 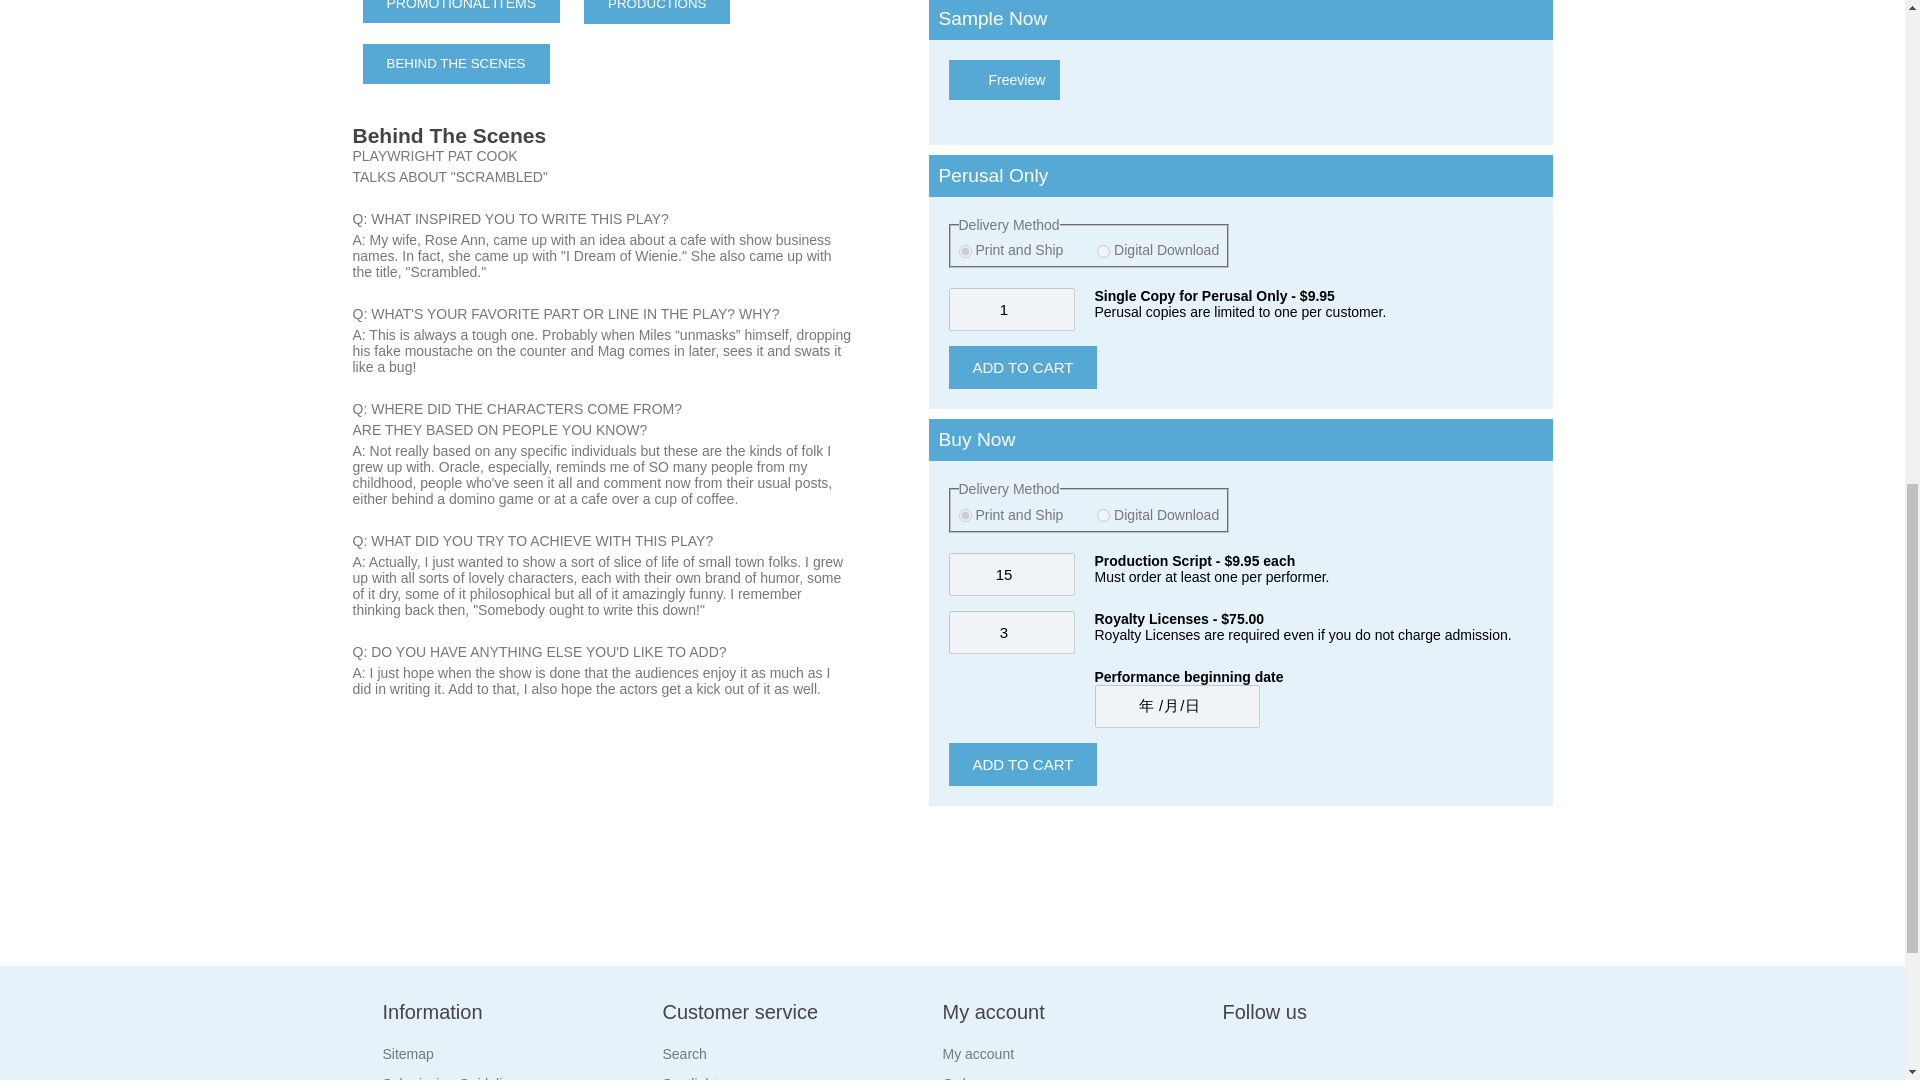 I want to click on PROMOTIONAL ITEMS, so click(x=461, y=11).